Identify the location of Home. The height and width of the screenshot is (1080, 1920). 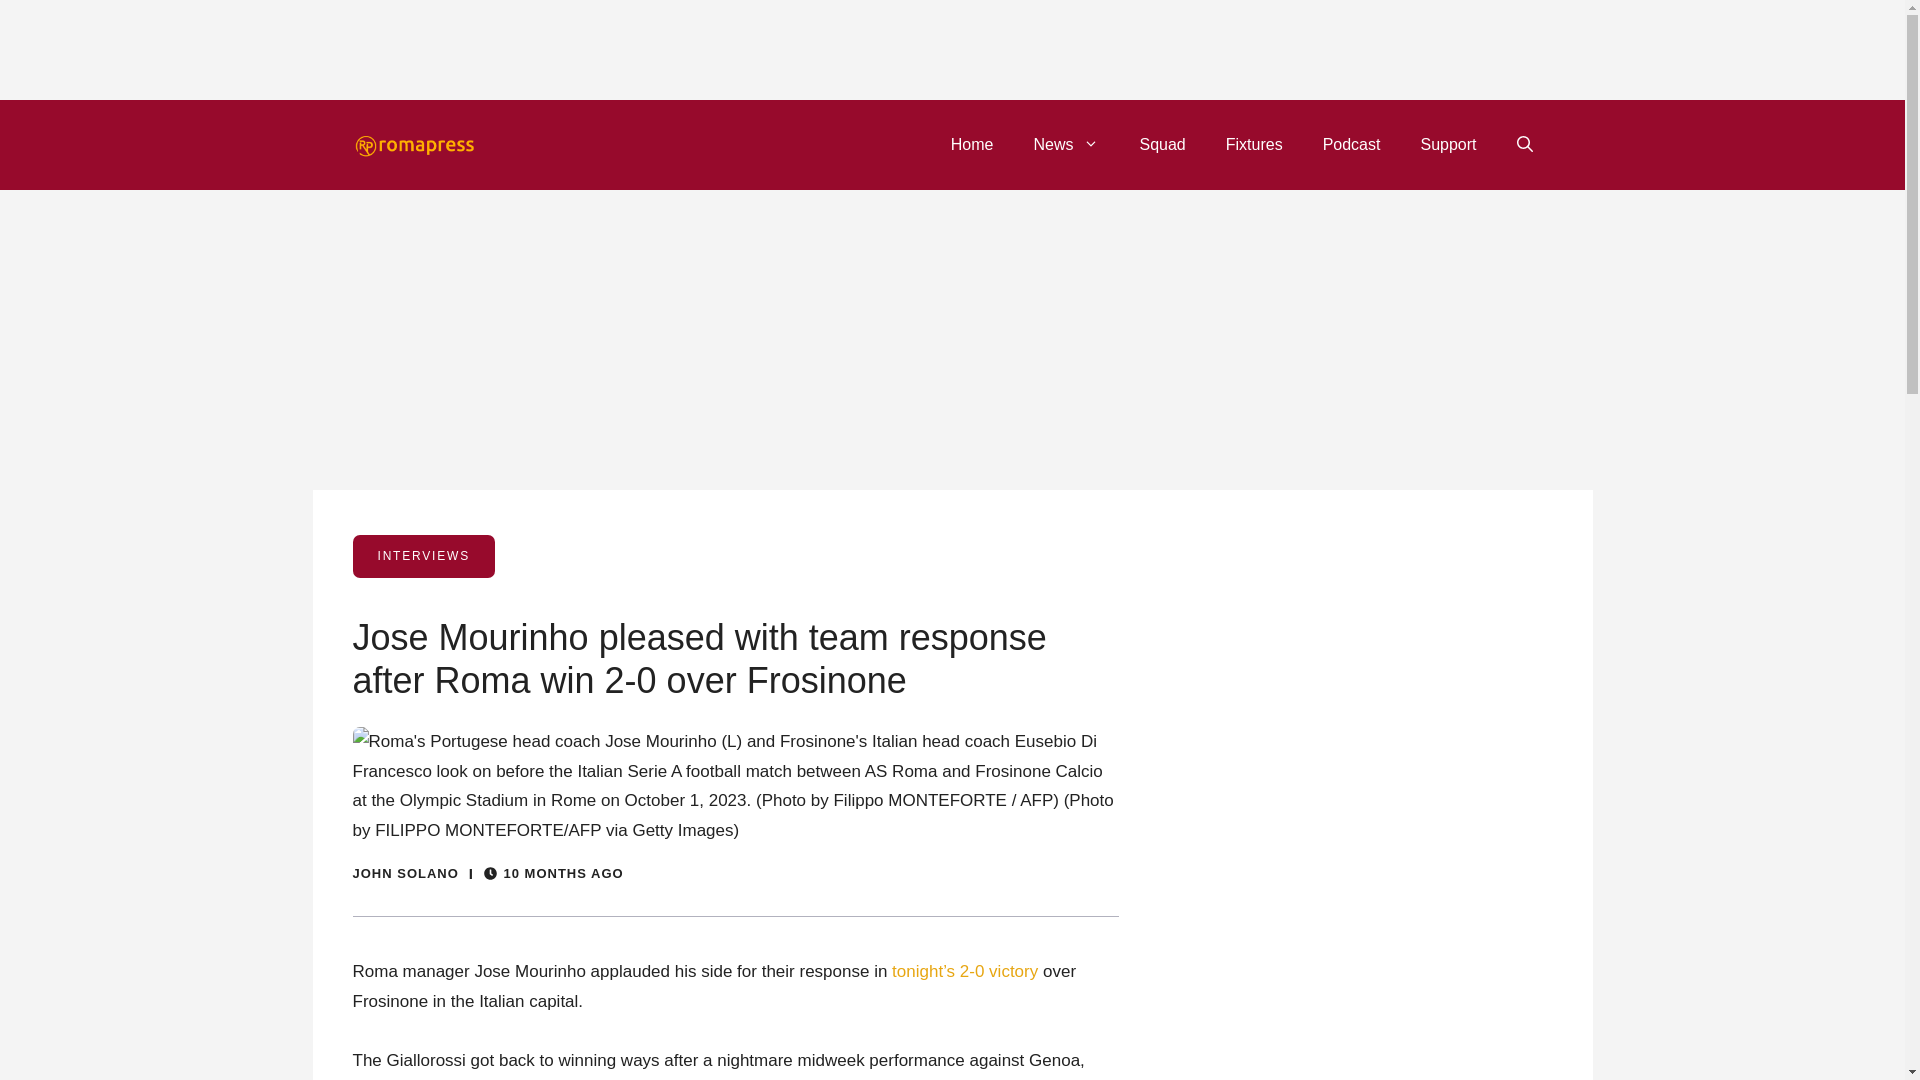
(972, 144).